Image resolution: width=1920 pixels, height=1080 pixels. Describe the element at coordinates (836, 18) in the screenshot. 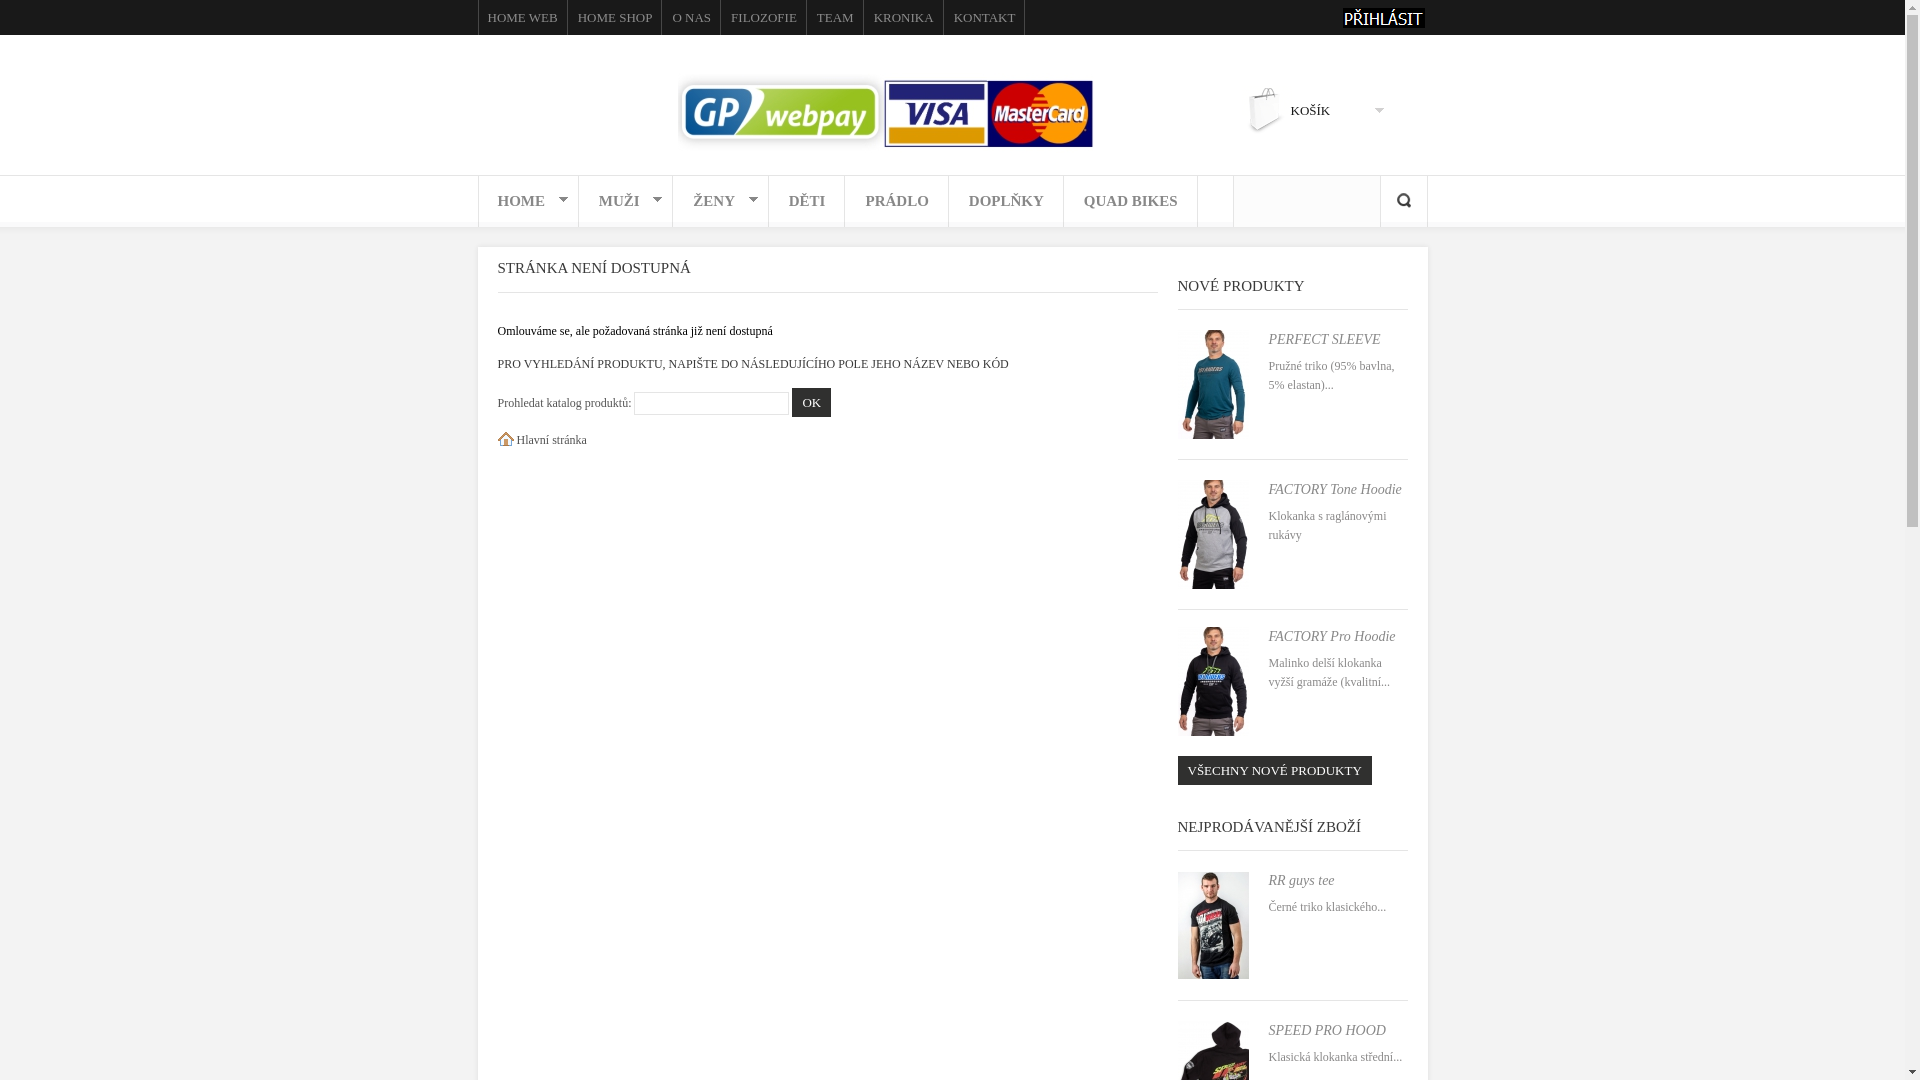

I see `TEAM` at that location.